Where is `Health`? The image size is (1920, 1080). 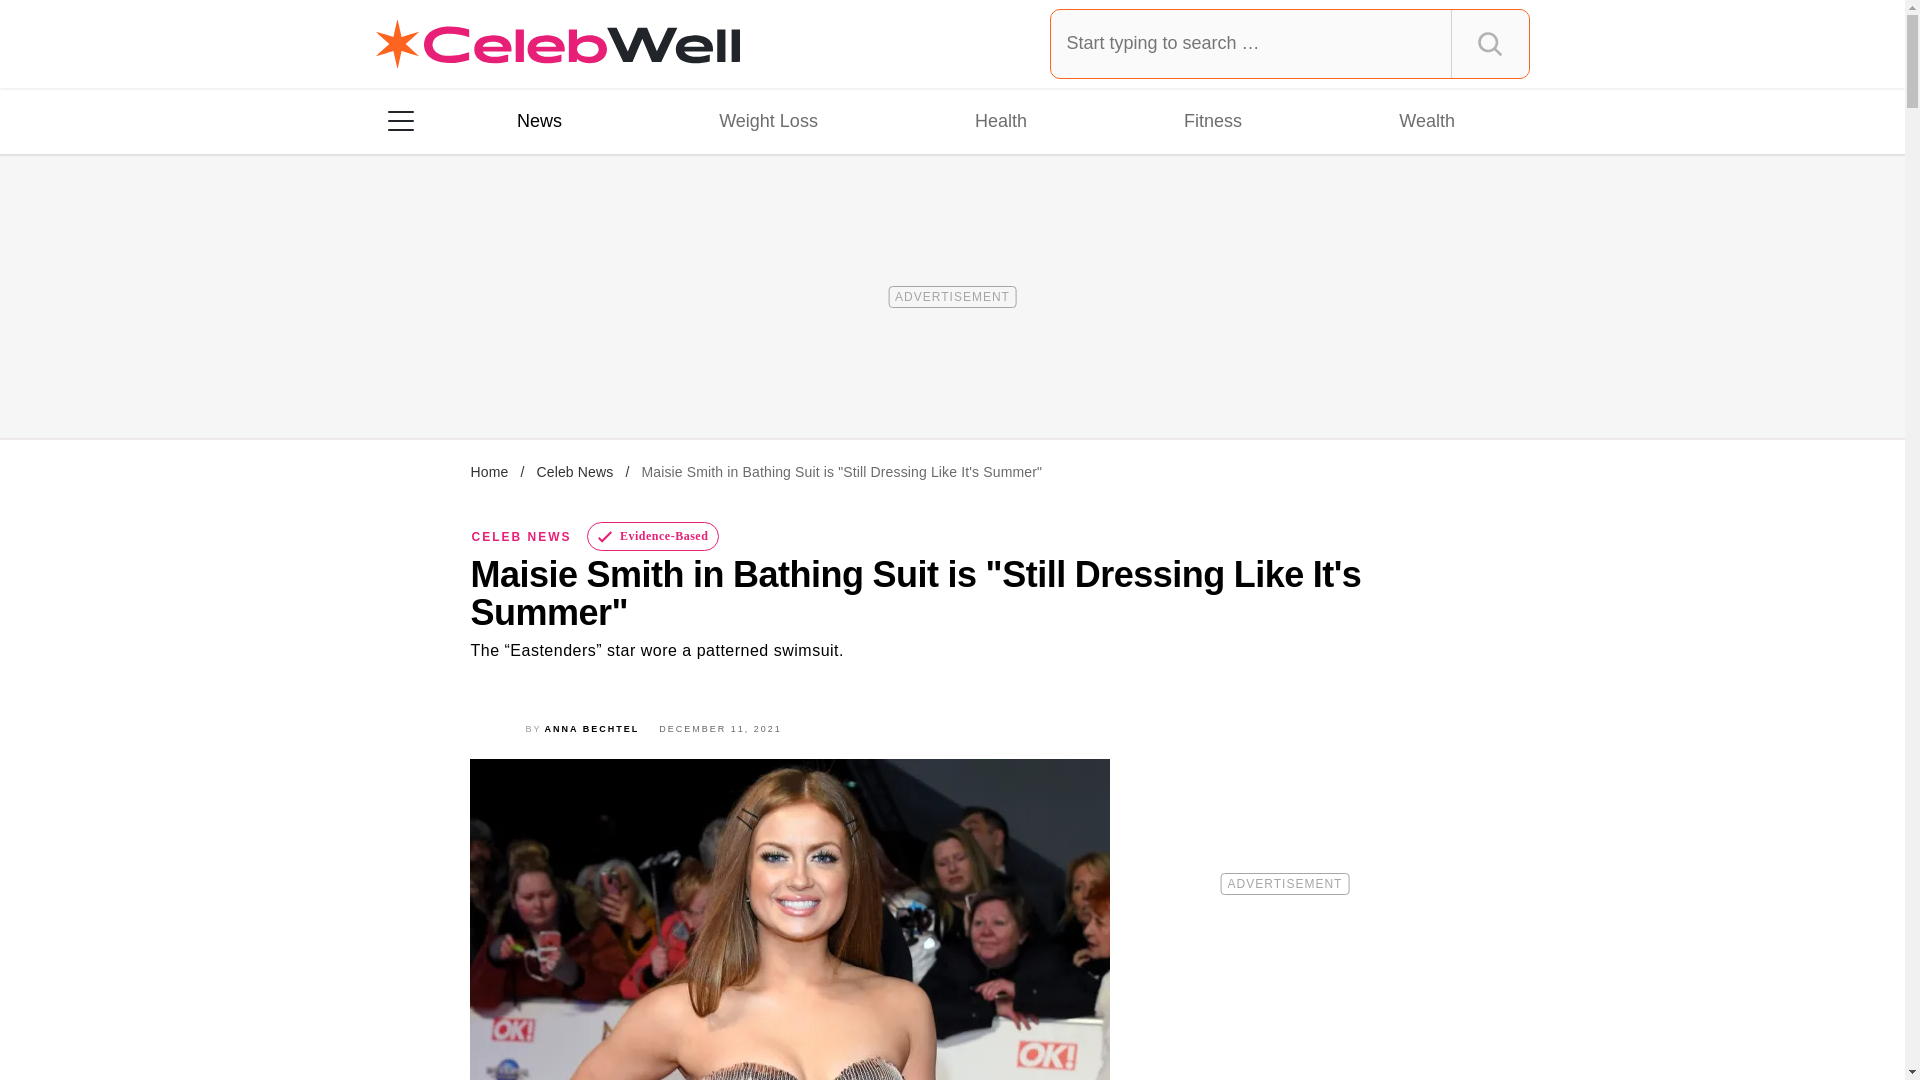 Health is located at coordinates (1000, 120).